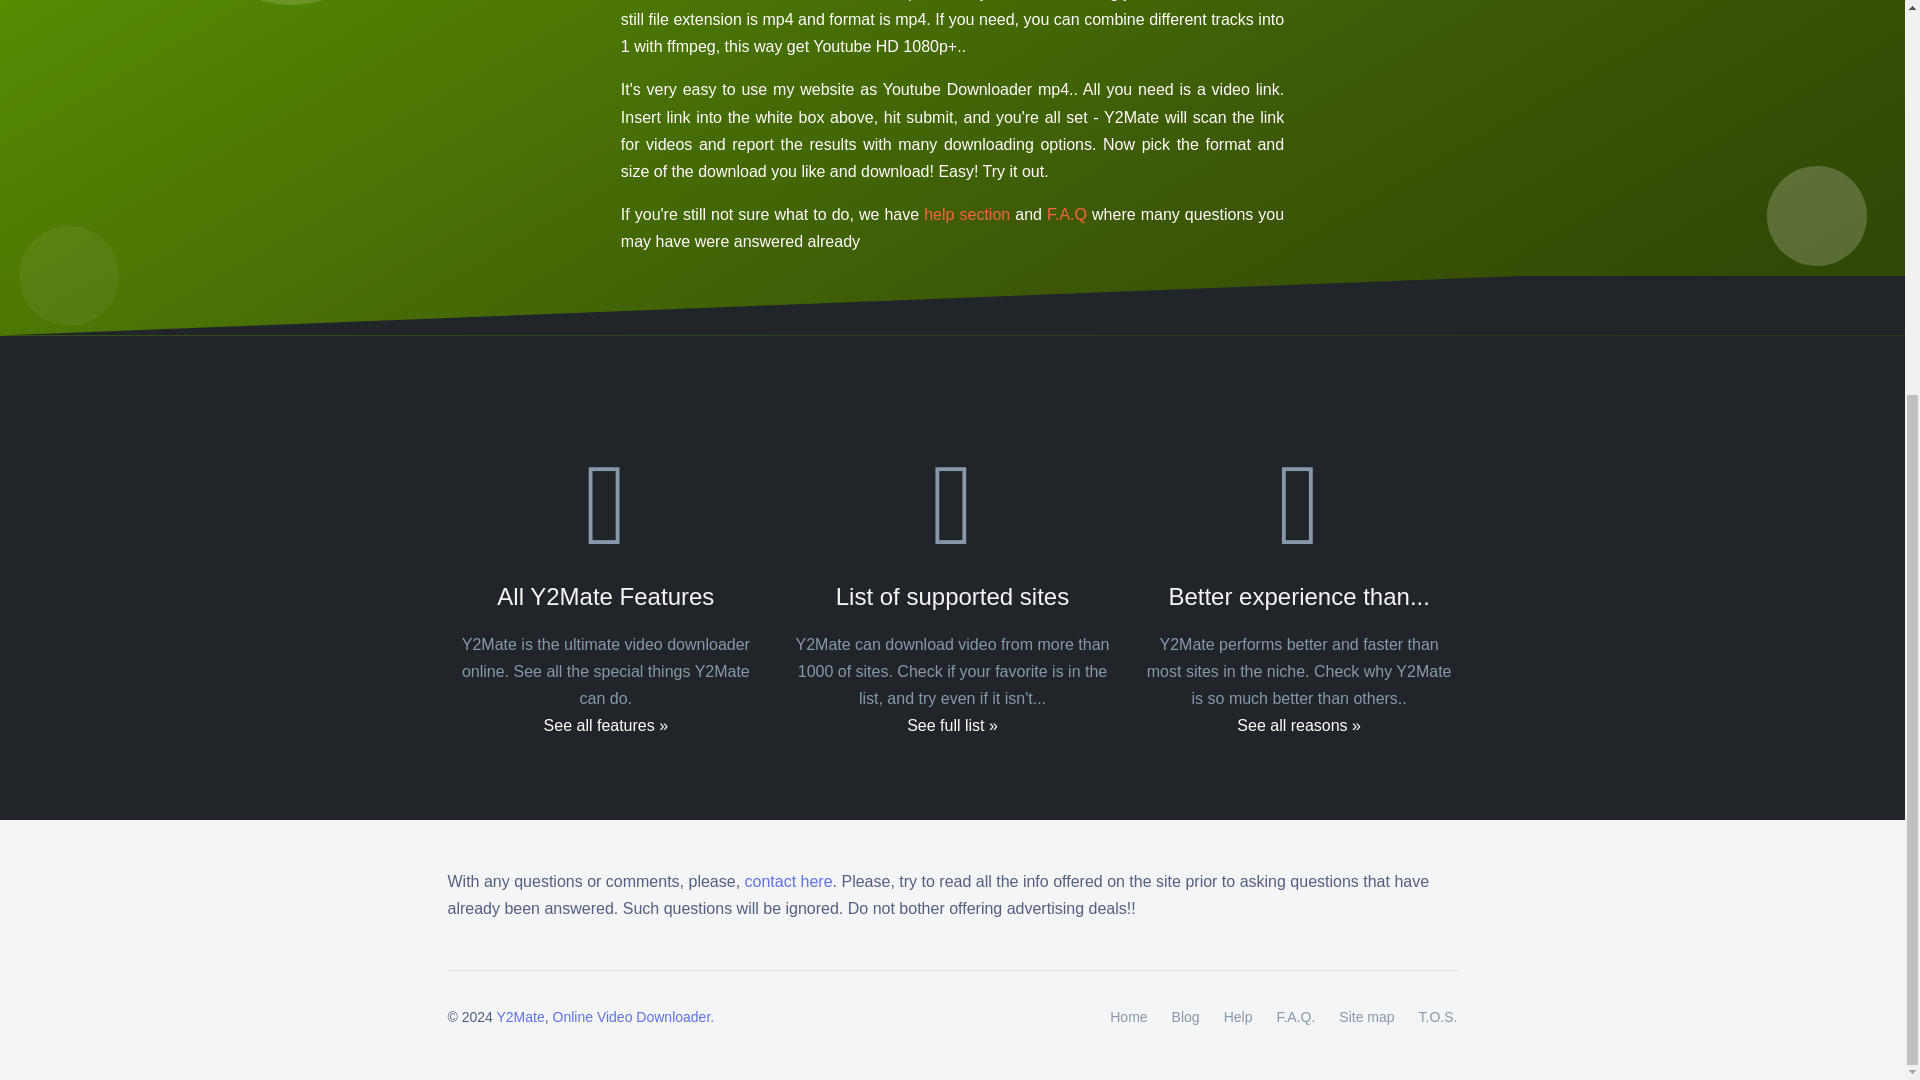  I want to click on Y2Mate, so click(519, 1016).